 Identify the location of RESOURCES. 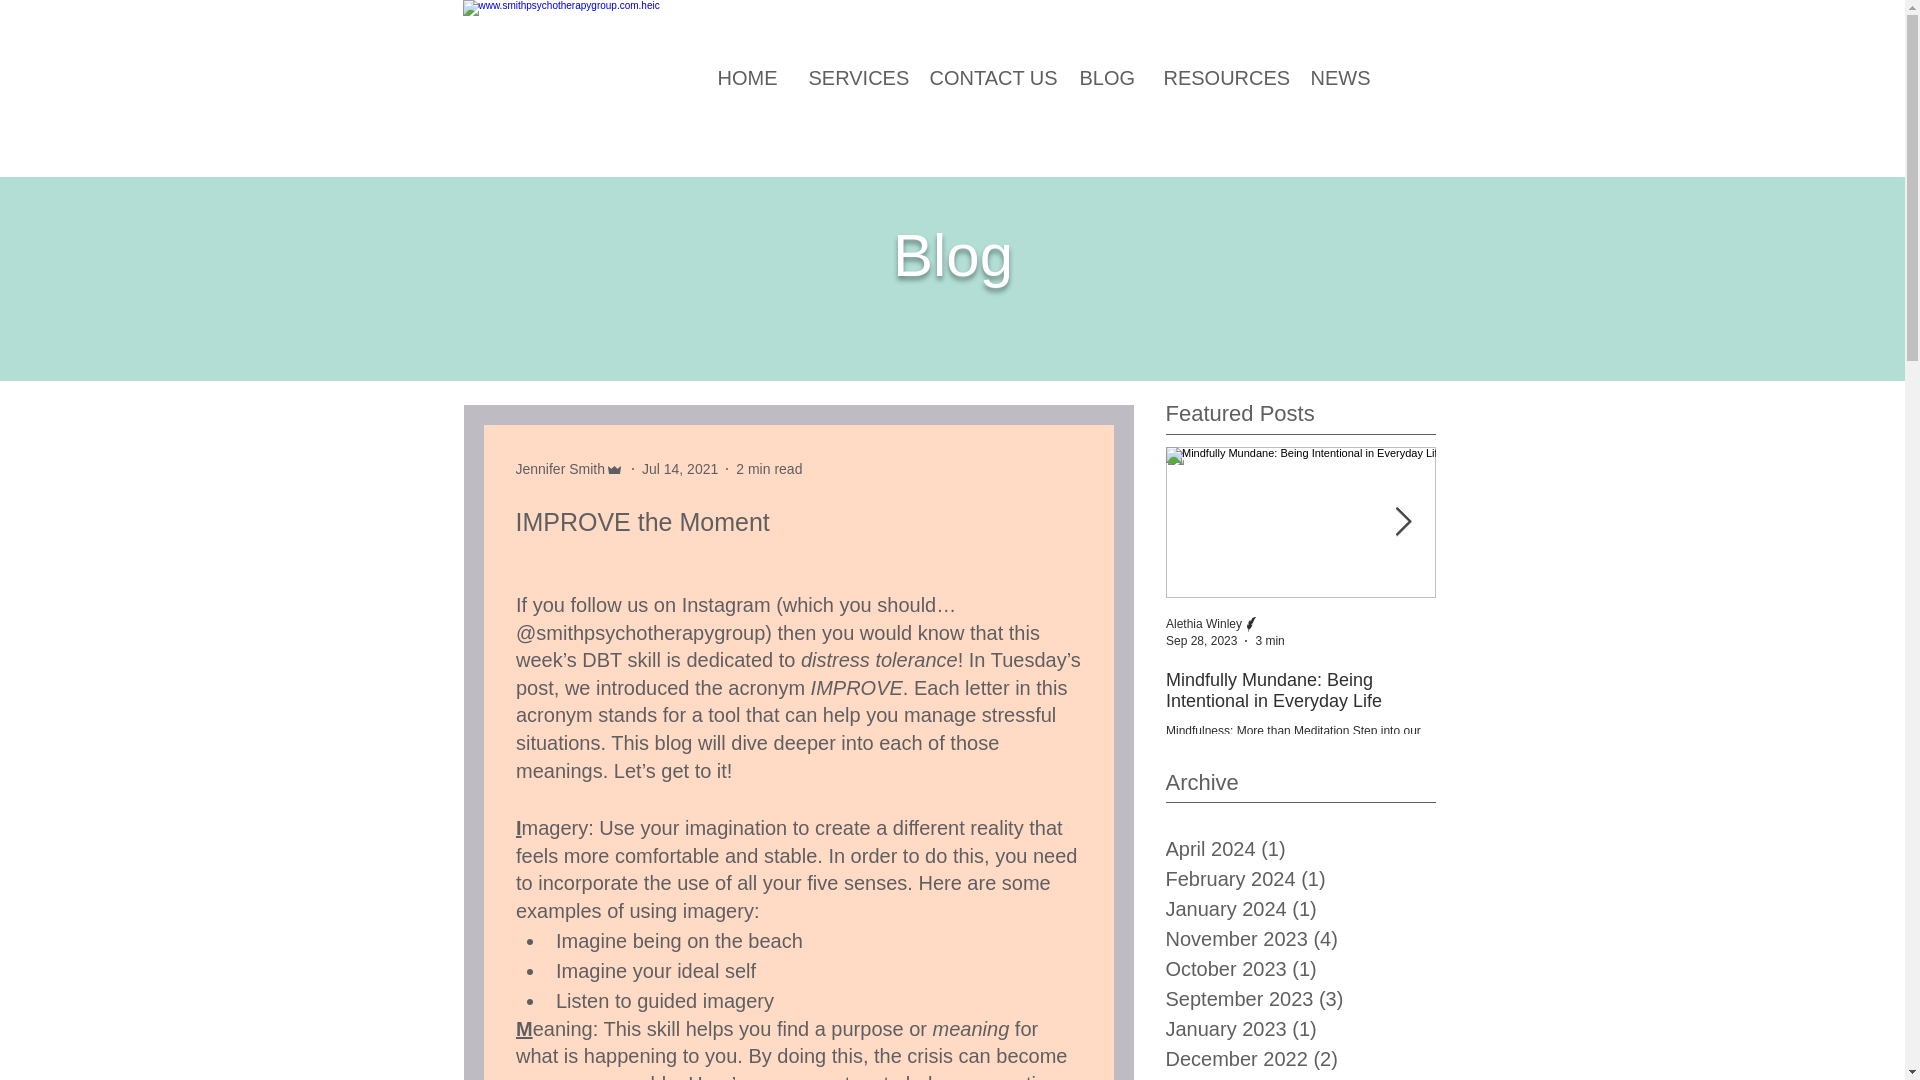
(1221, 78).